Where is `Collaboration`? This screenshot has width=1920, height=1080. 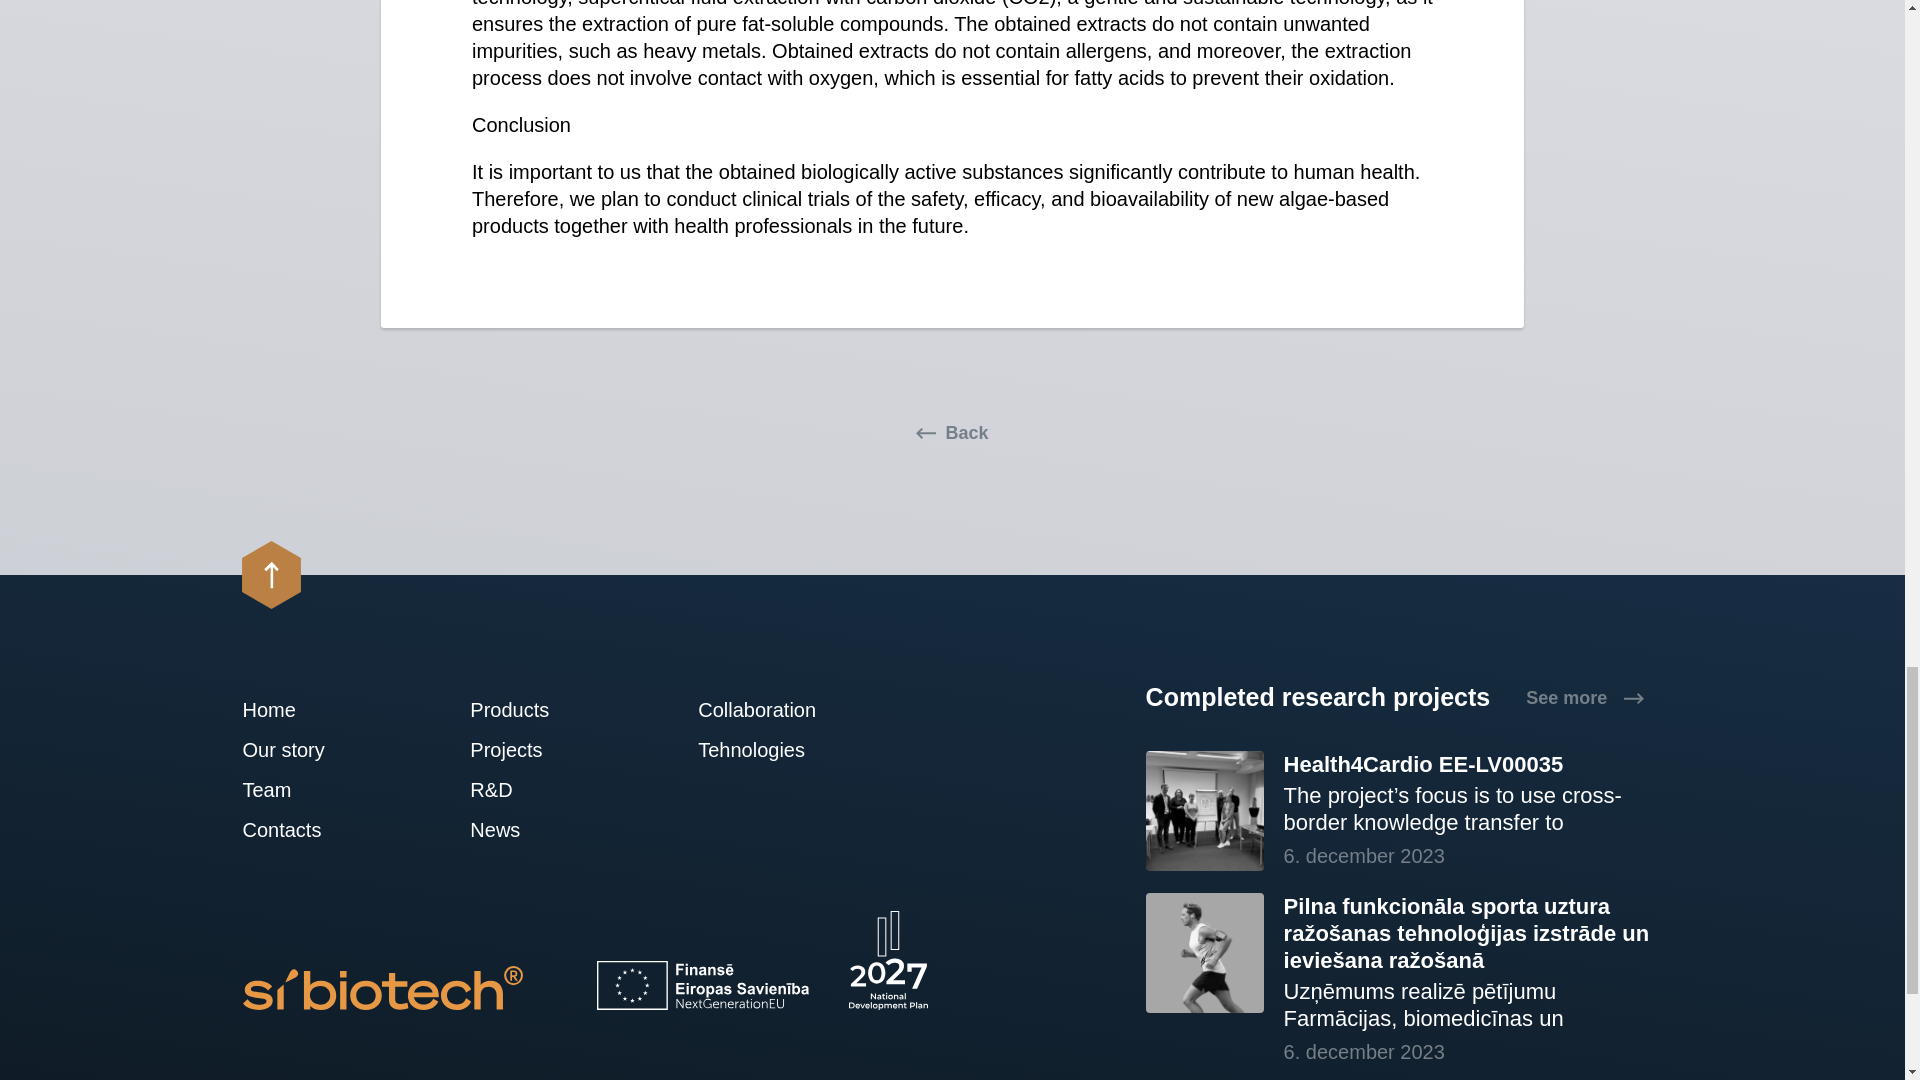
Collaboration is located at coordinates (757, 710).